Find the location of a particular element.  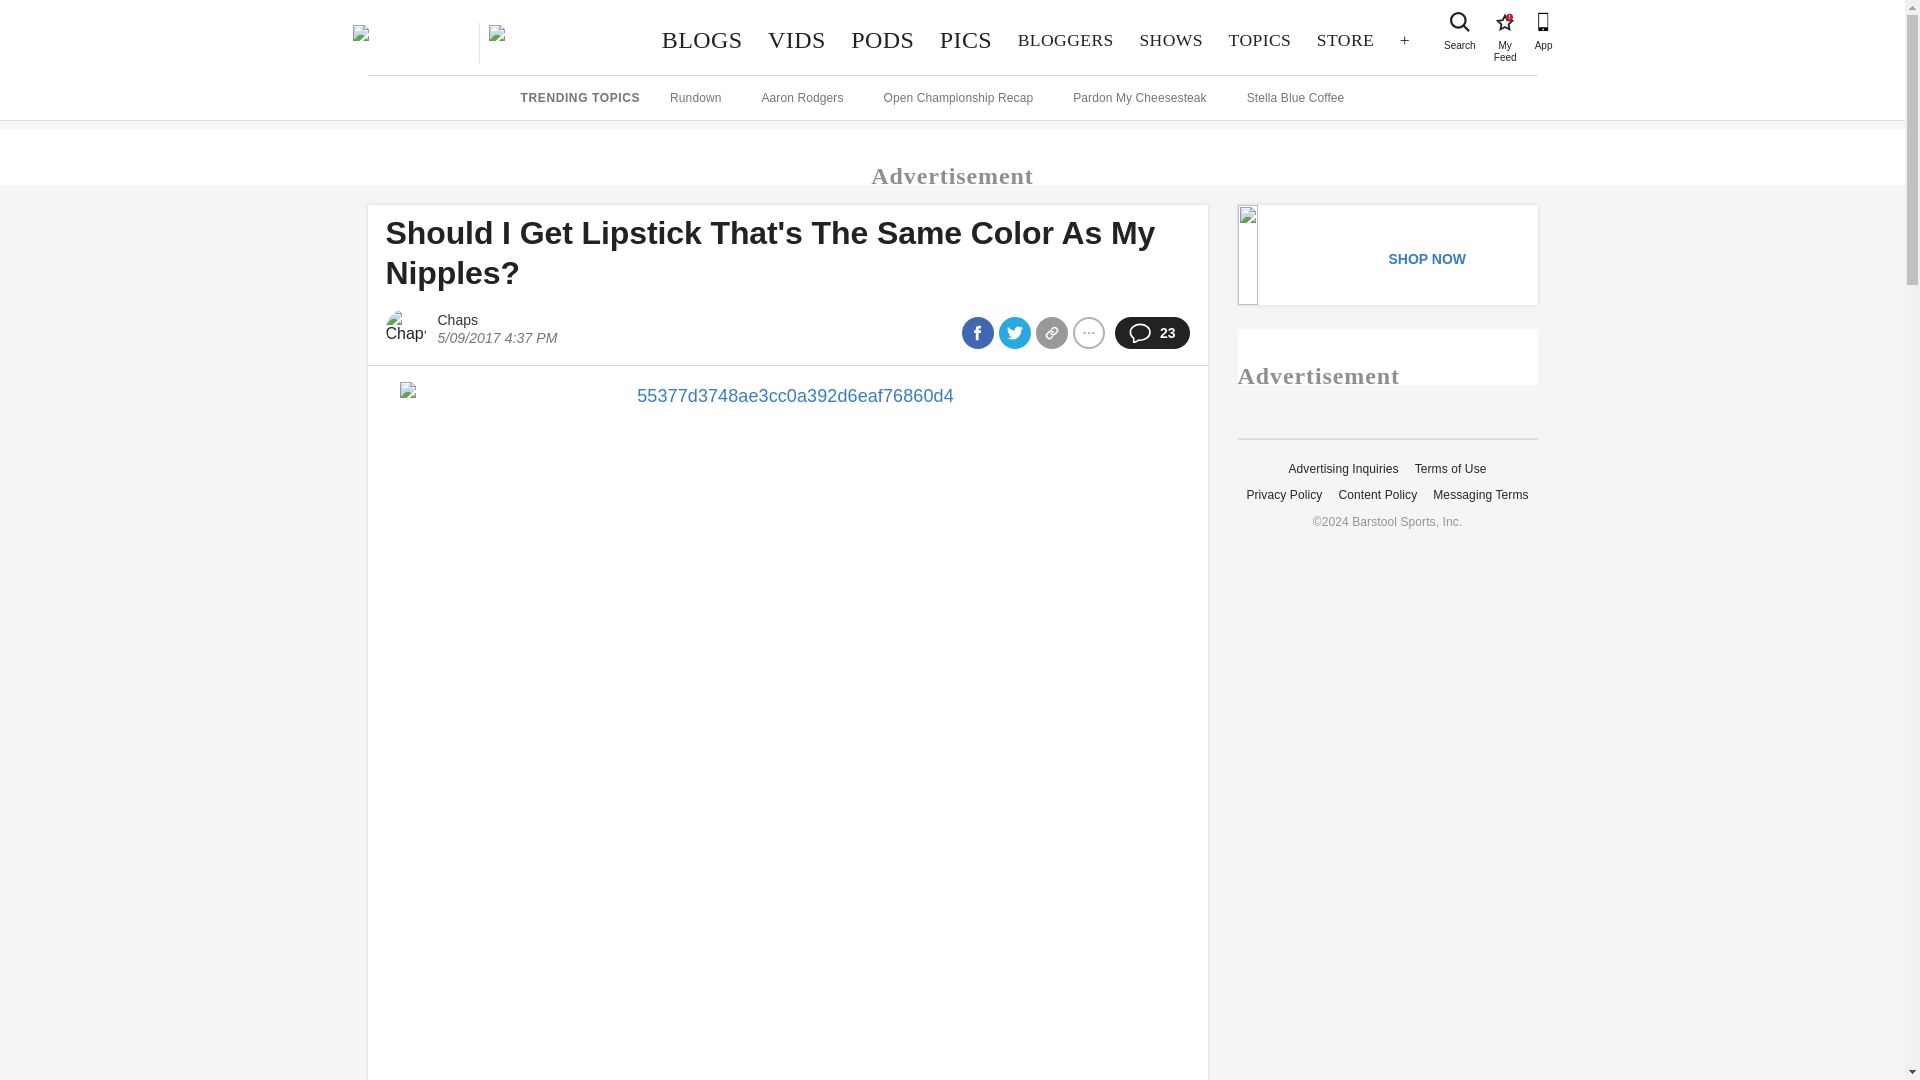

BLOGGERS is located at coordinates (796, 40).